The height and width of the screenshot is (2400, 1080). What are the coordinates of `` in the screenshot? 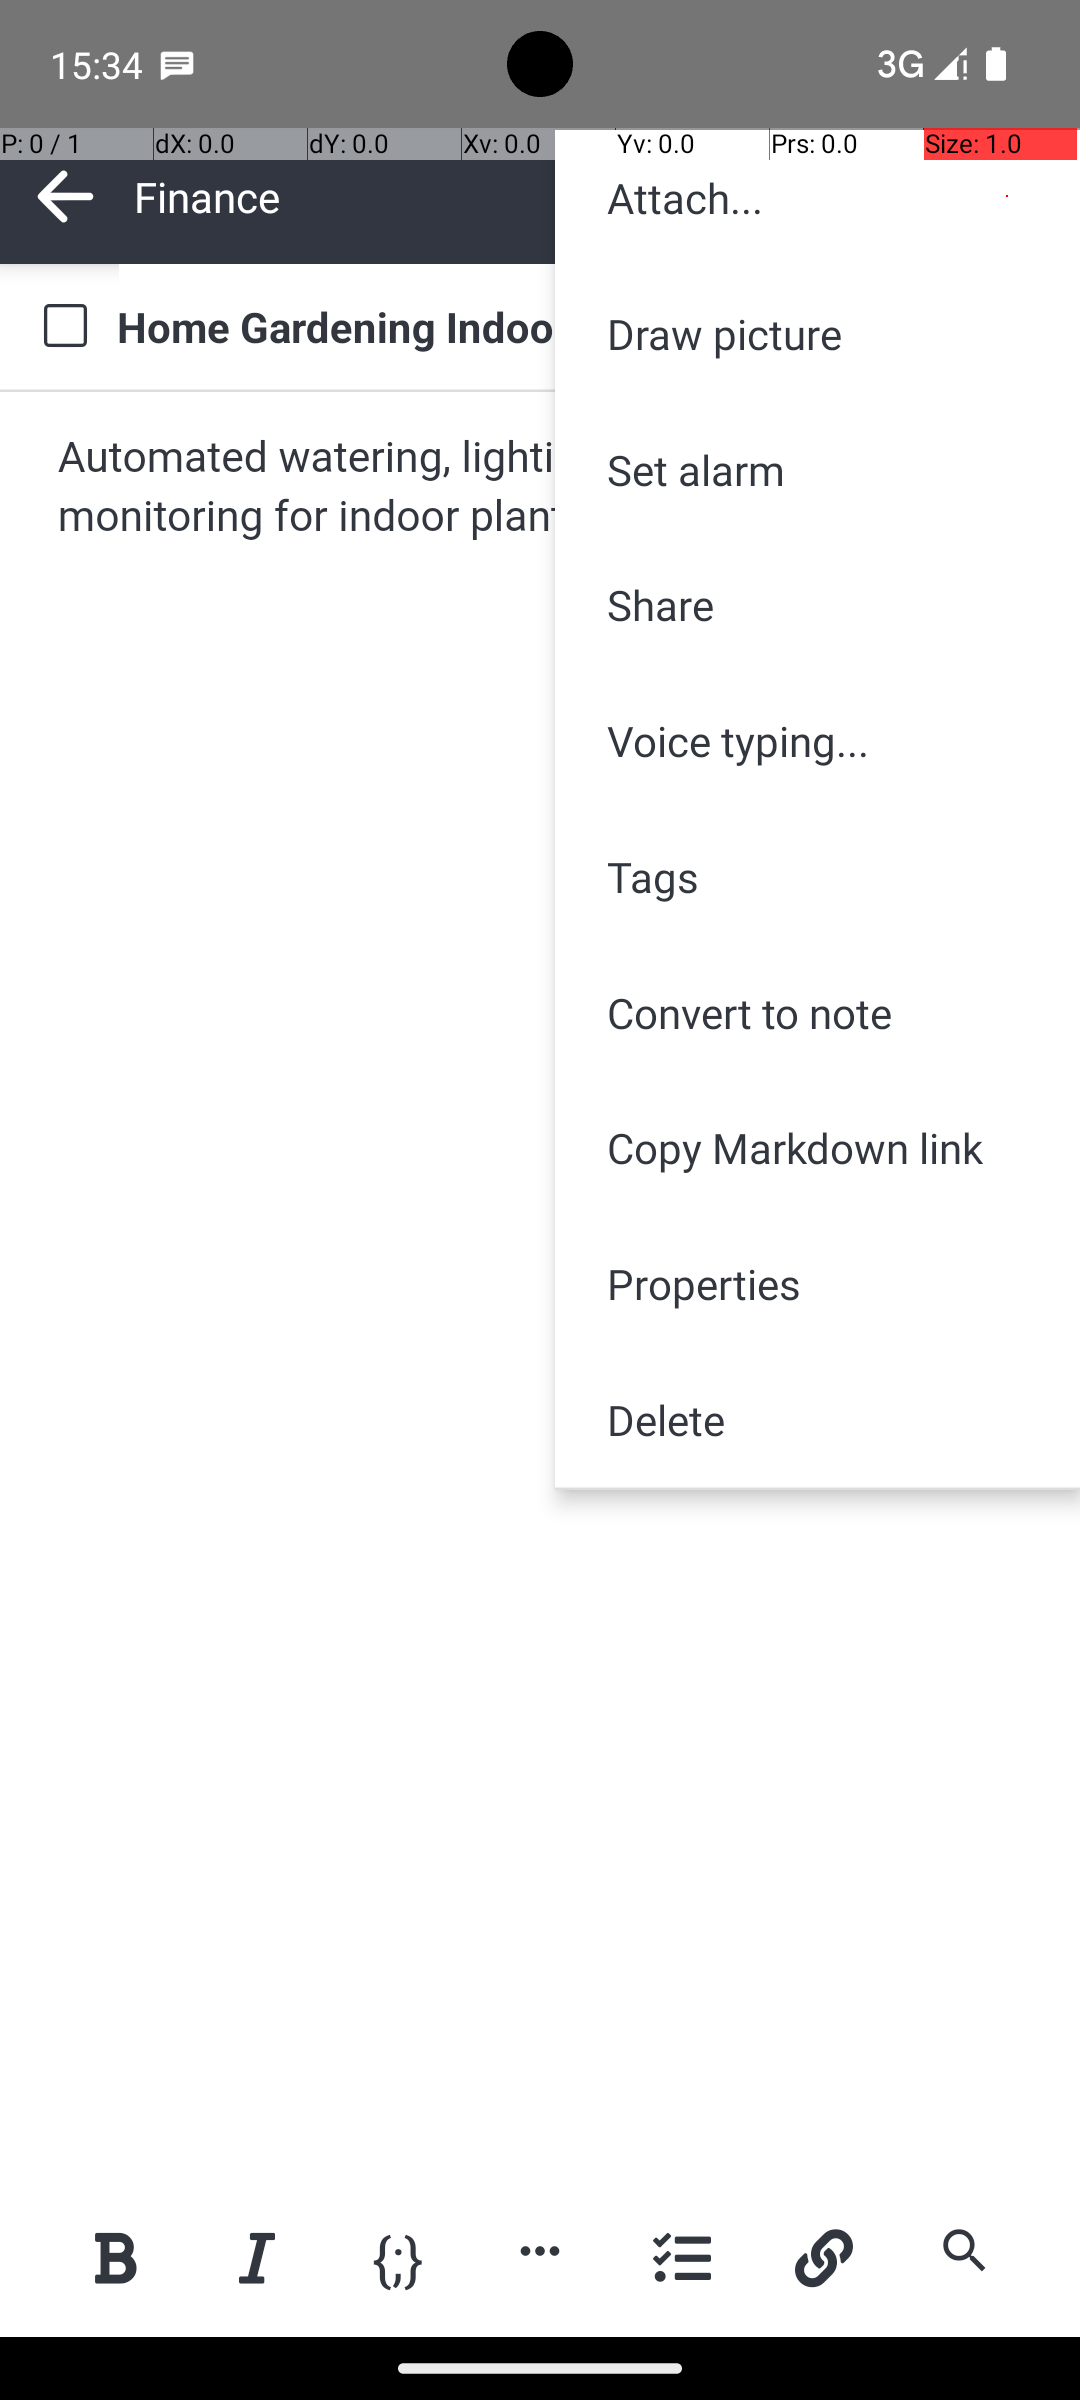 It's located at (1008, 196).